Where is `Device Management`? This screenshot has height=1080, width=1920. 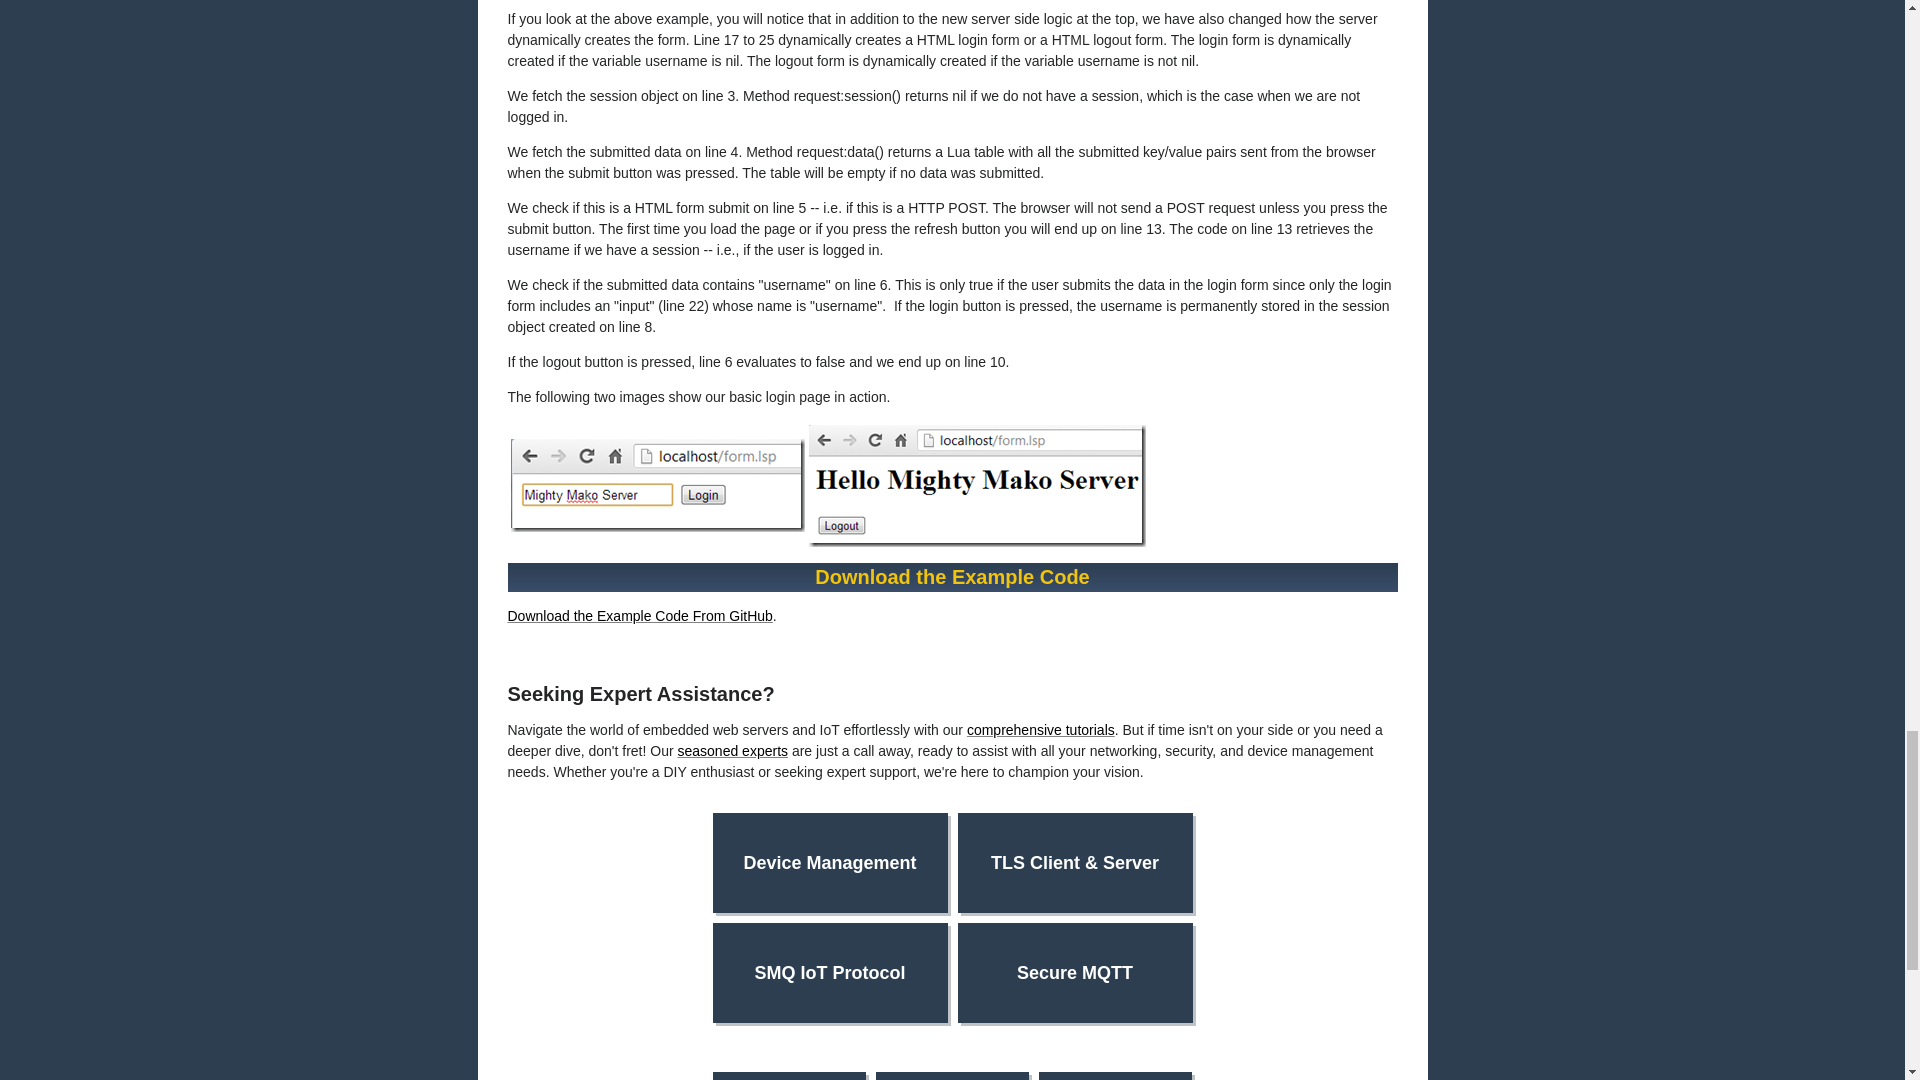 Device Management is located at coordinates (829, 862).